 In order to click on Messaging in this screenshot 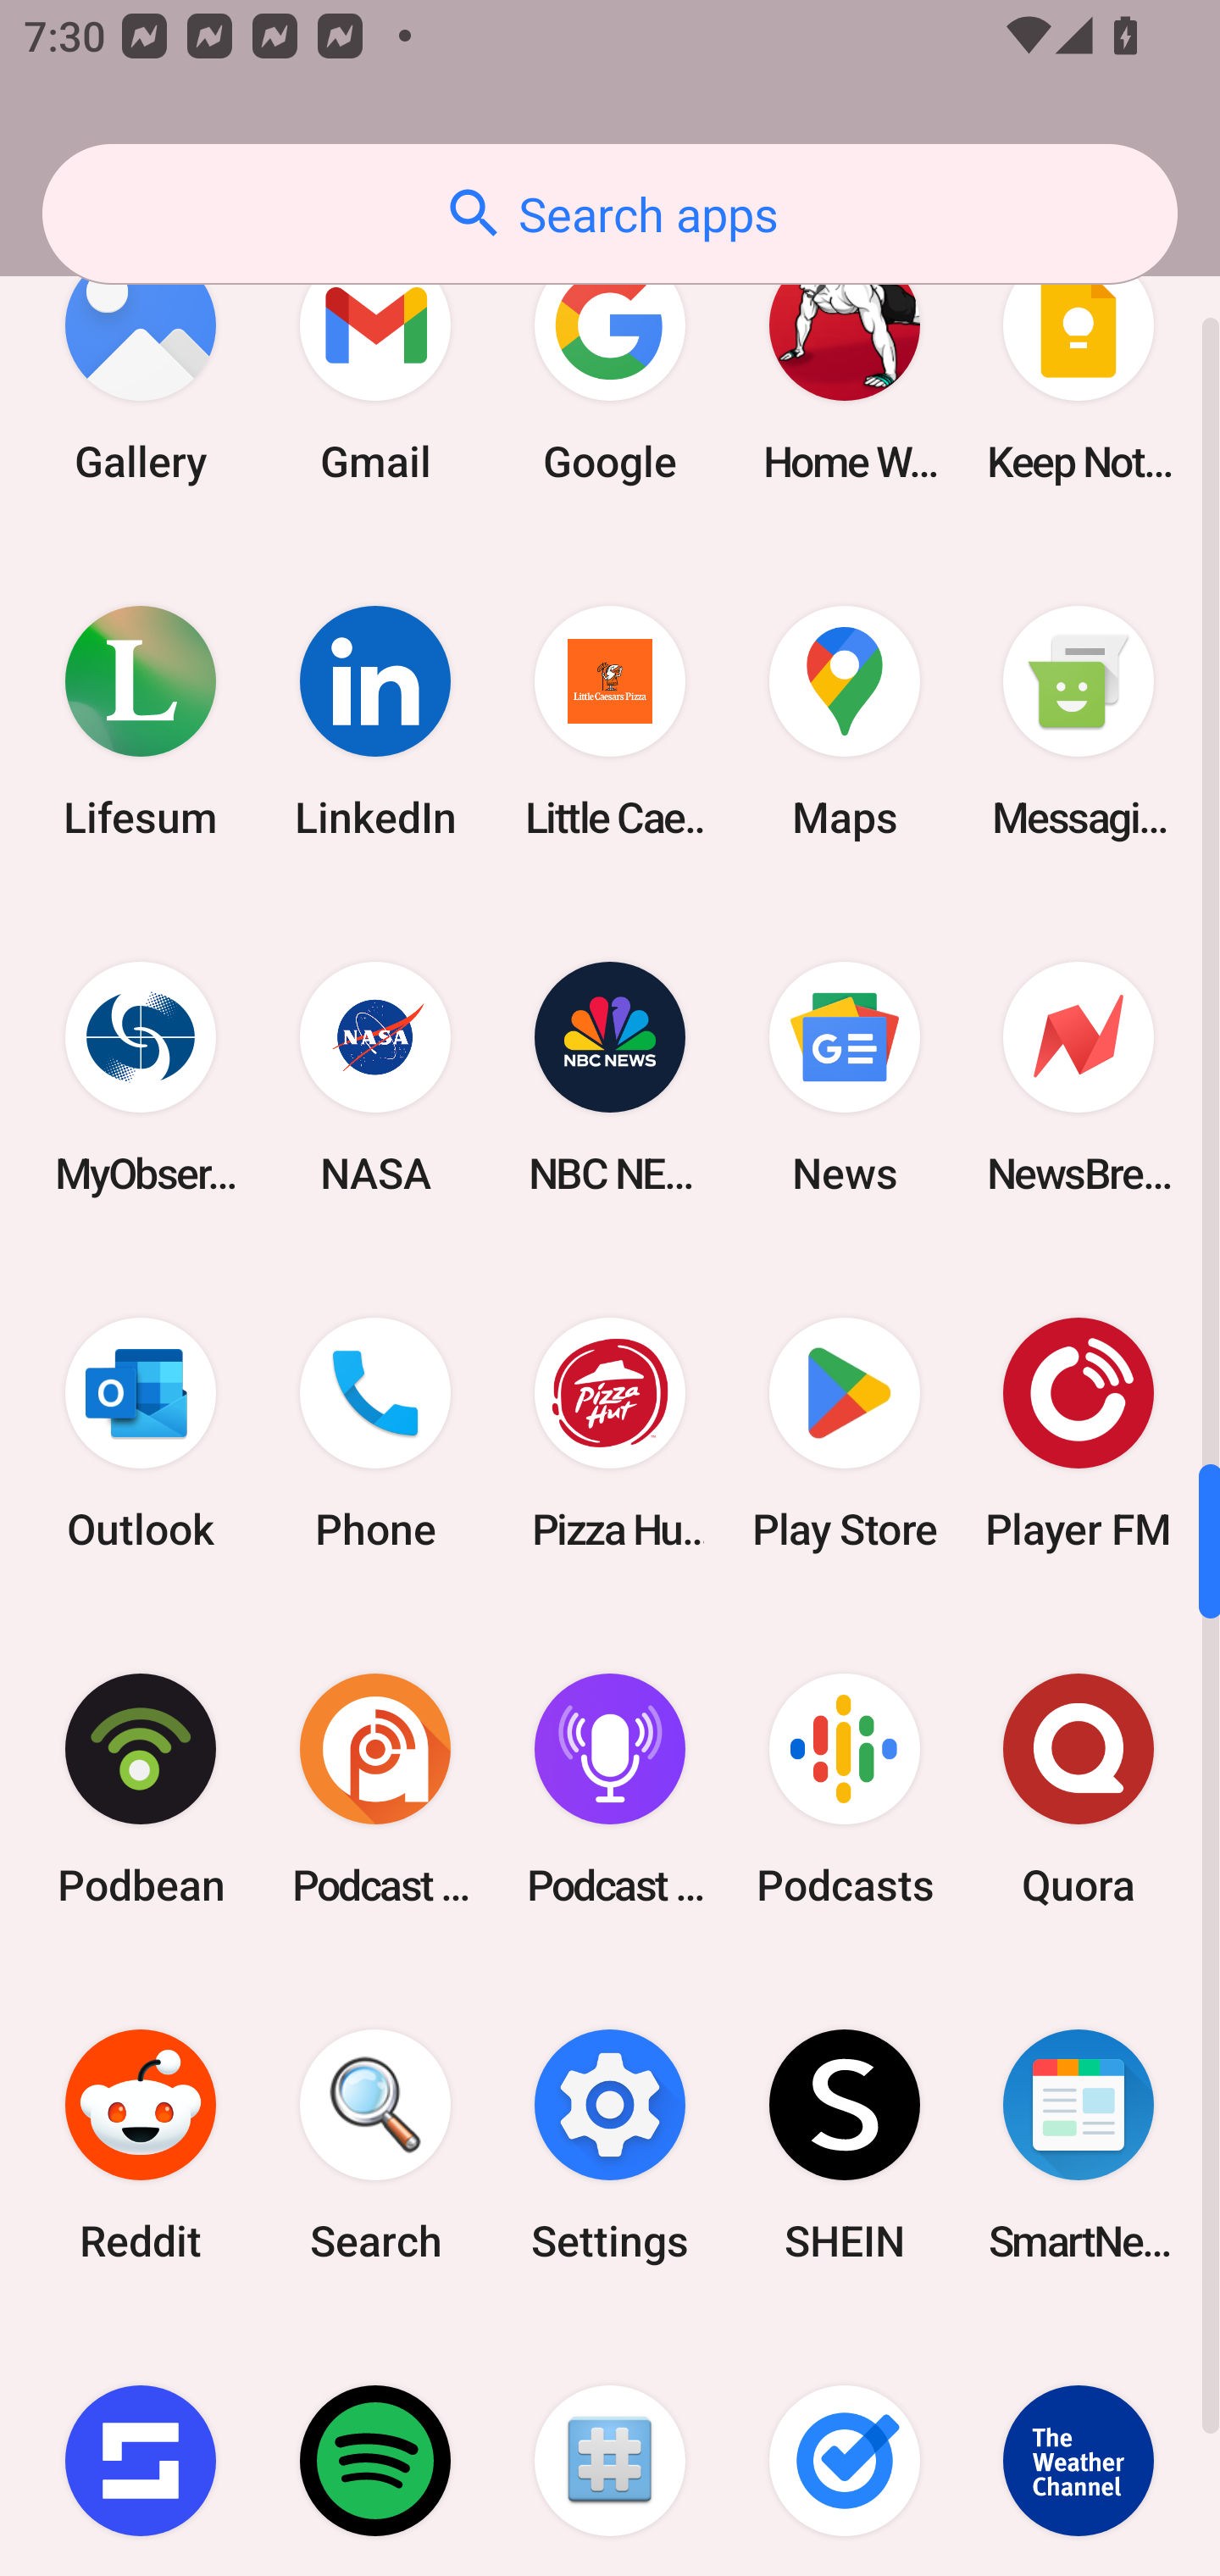, I will do `click(1079, 720)`.